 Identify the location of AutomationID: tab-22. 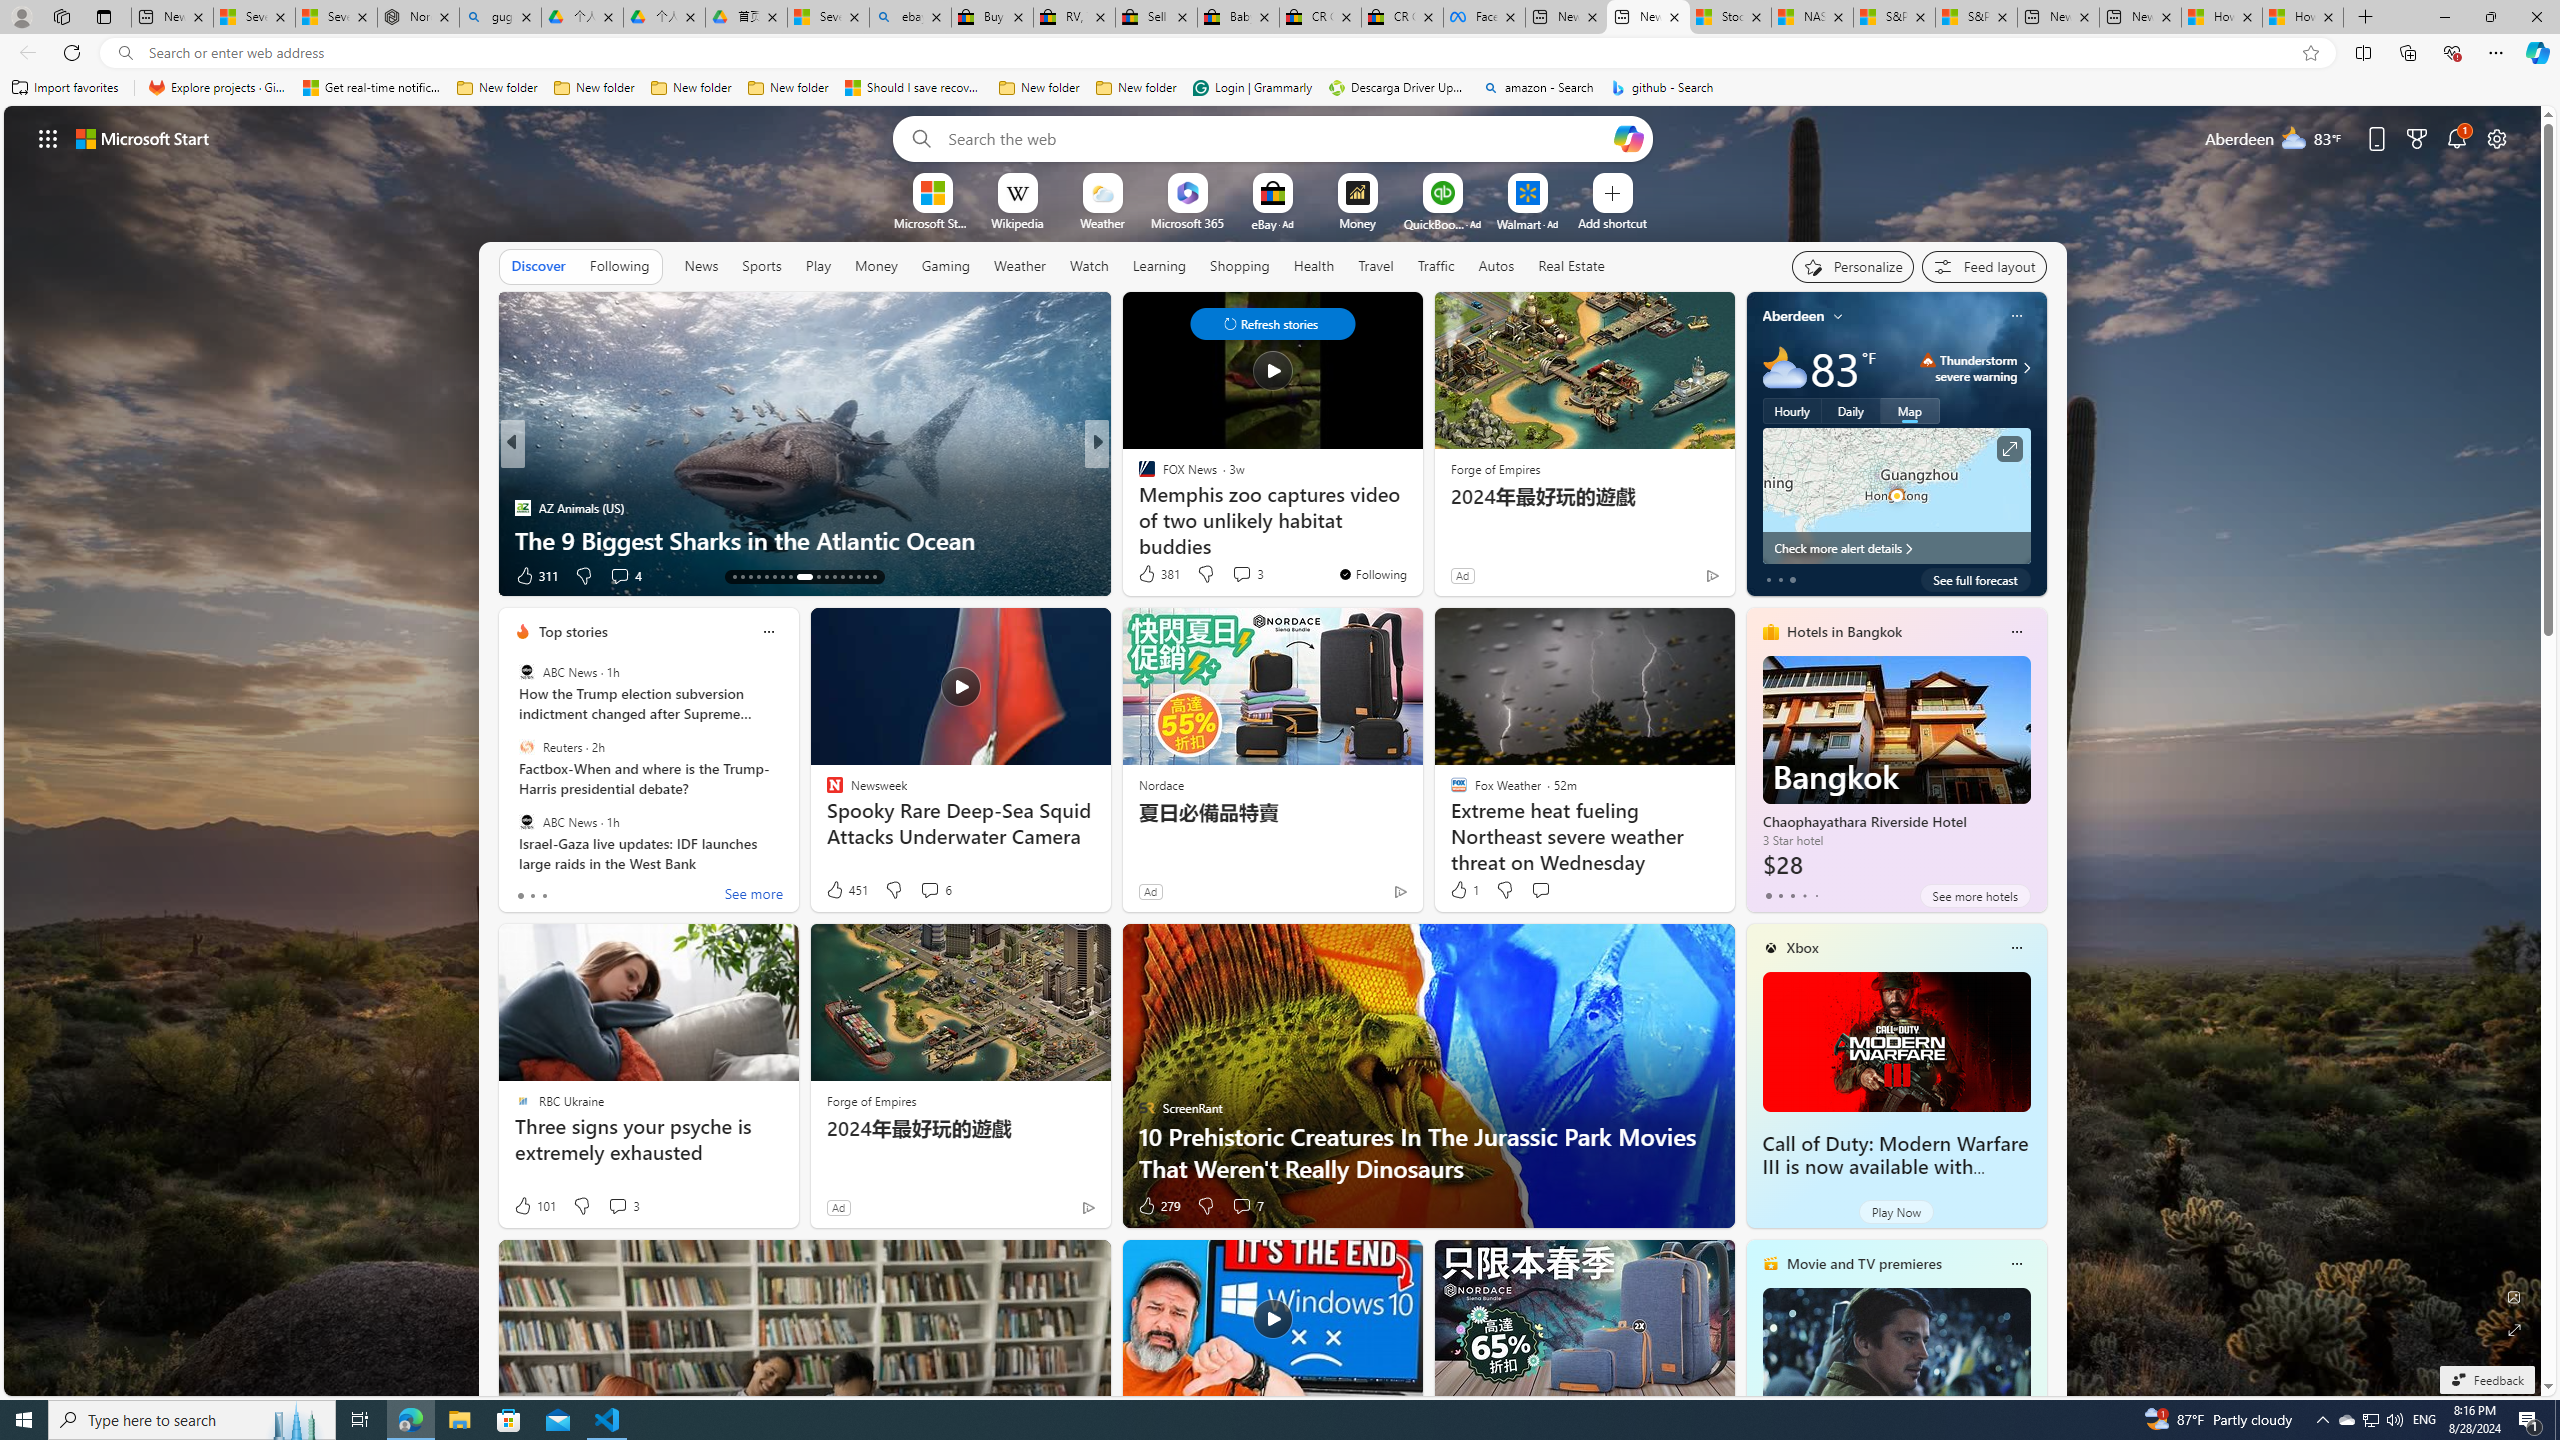
(811, 577).